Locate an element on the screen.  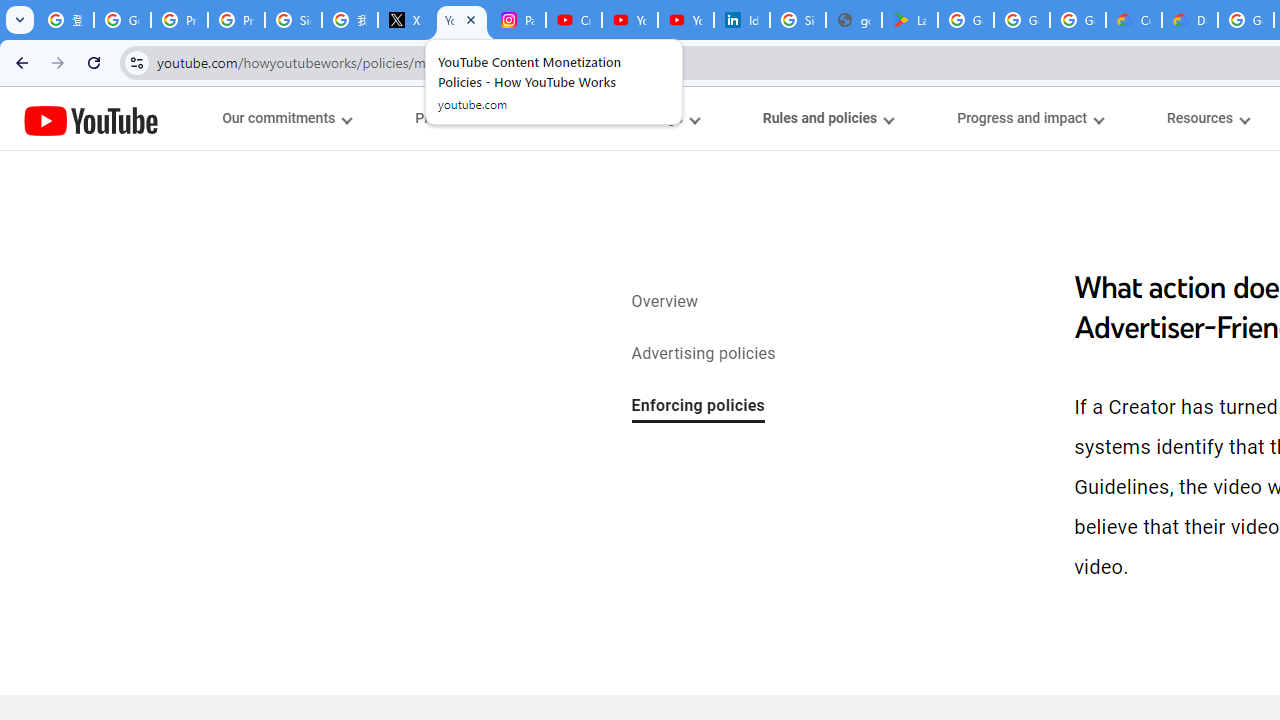
Enforcing policies is located at coordinates (698, 407).